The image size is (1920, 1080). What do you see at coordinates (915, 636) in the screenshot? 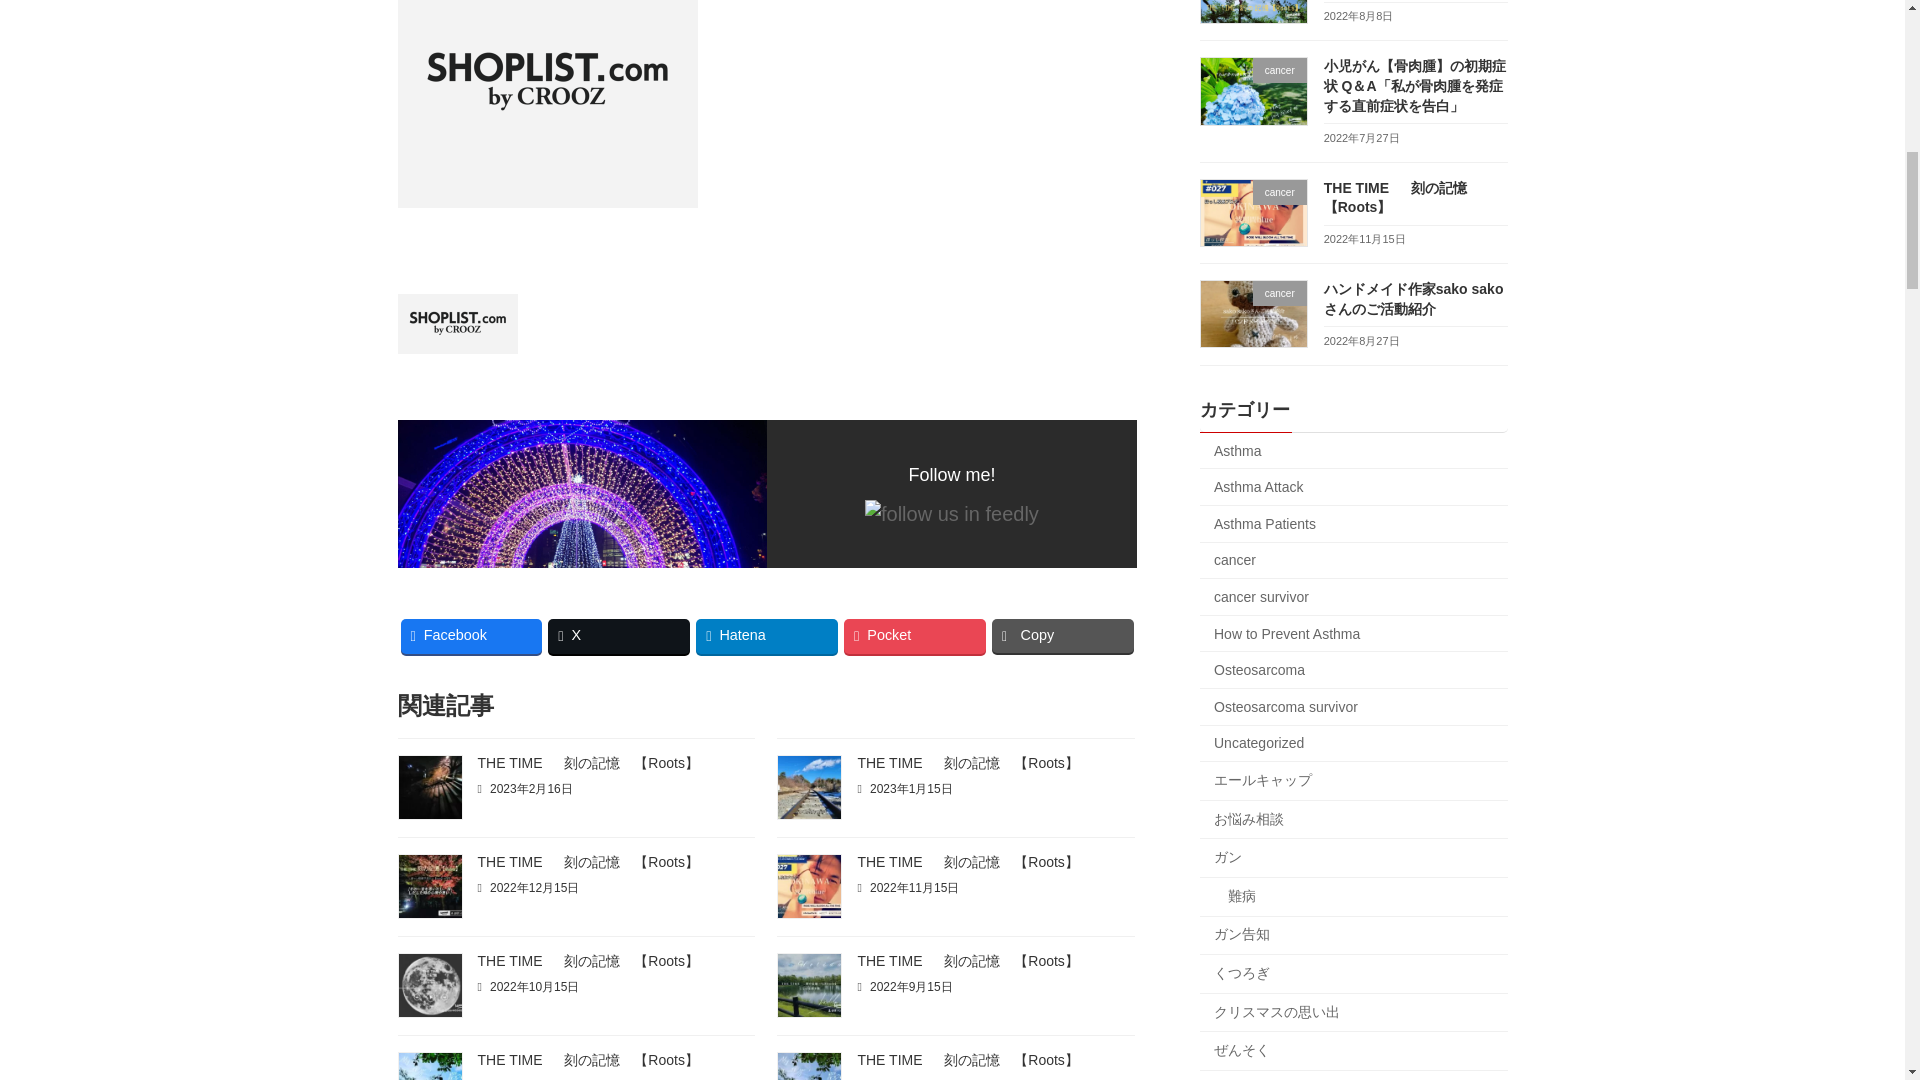
I see `Pocket` at bounding box center [915, 636].